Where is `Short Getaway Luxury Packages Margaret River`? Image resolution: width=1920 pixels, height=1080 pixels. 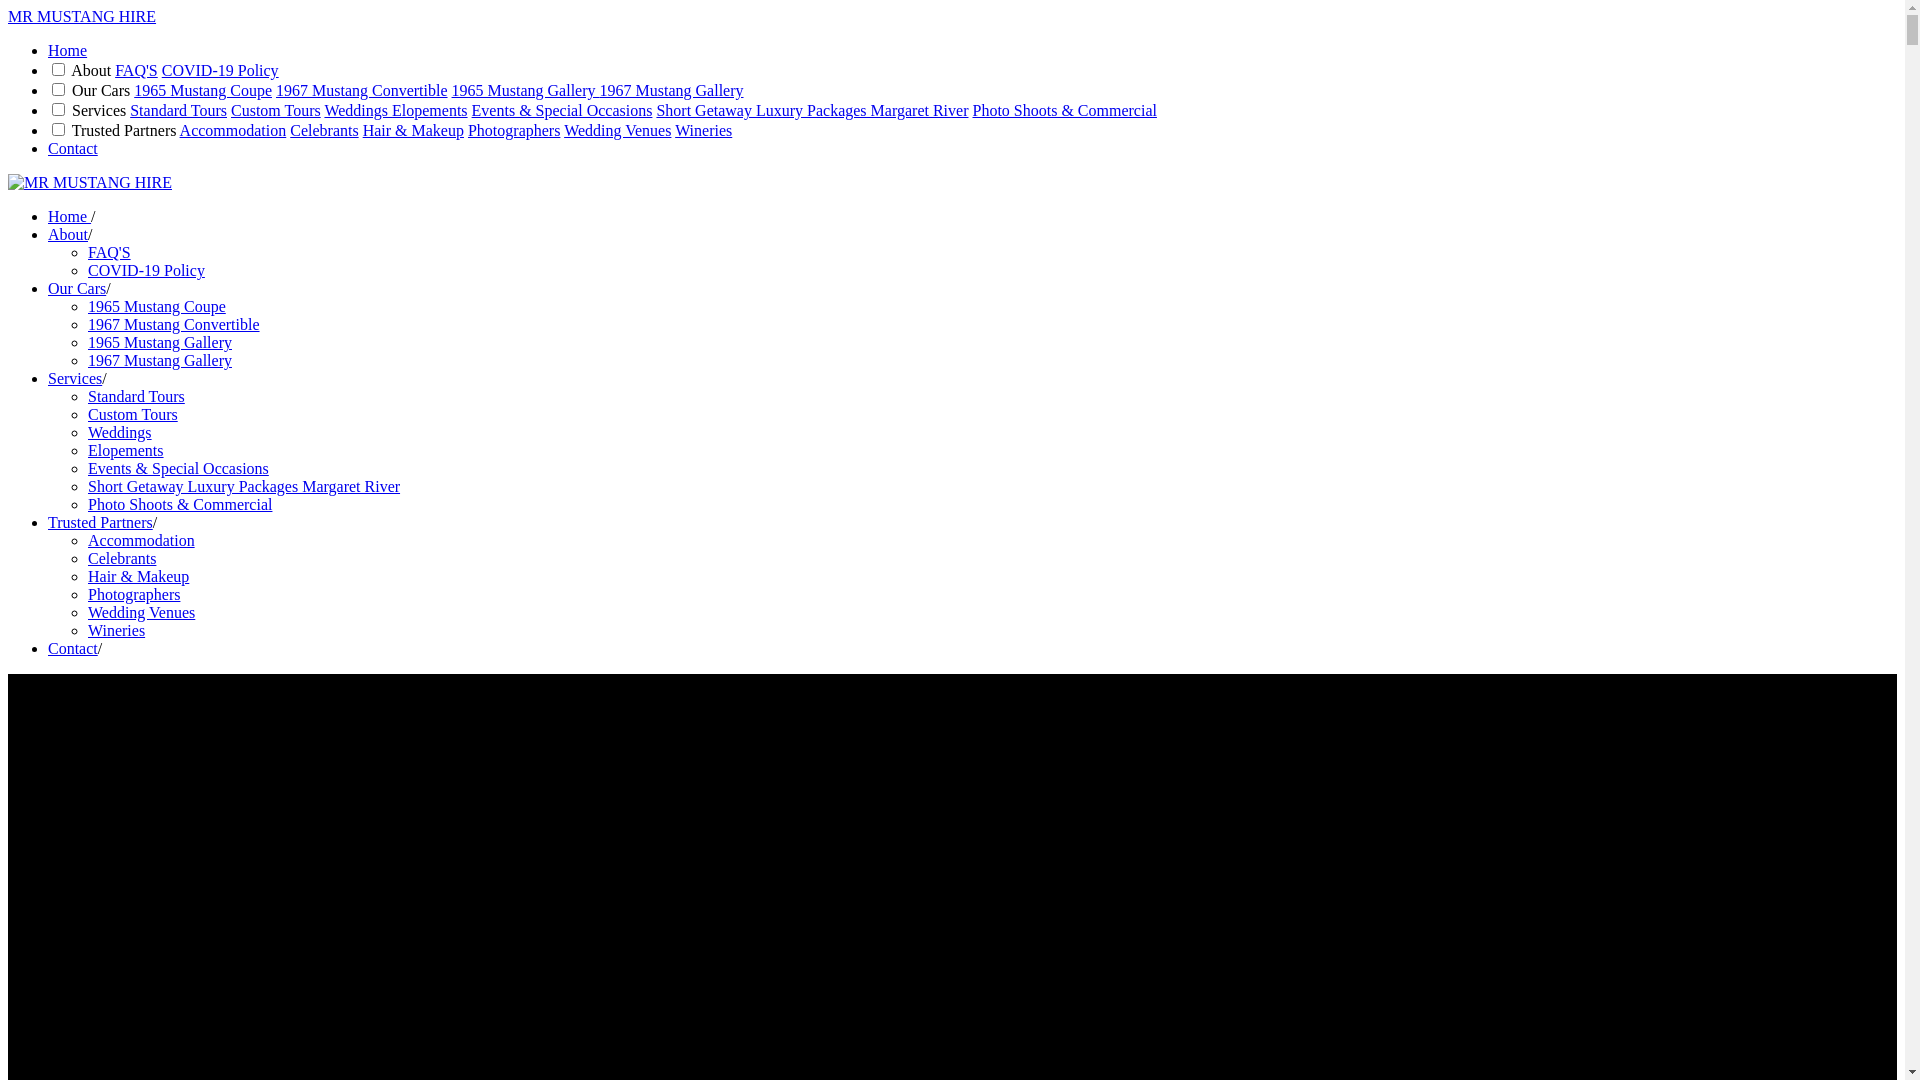 Short Getaway Luxury Packages Margaret River is located at coordinates (812, 110).